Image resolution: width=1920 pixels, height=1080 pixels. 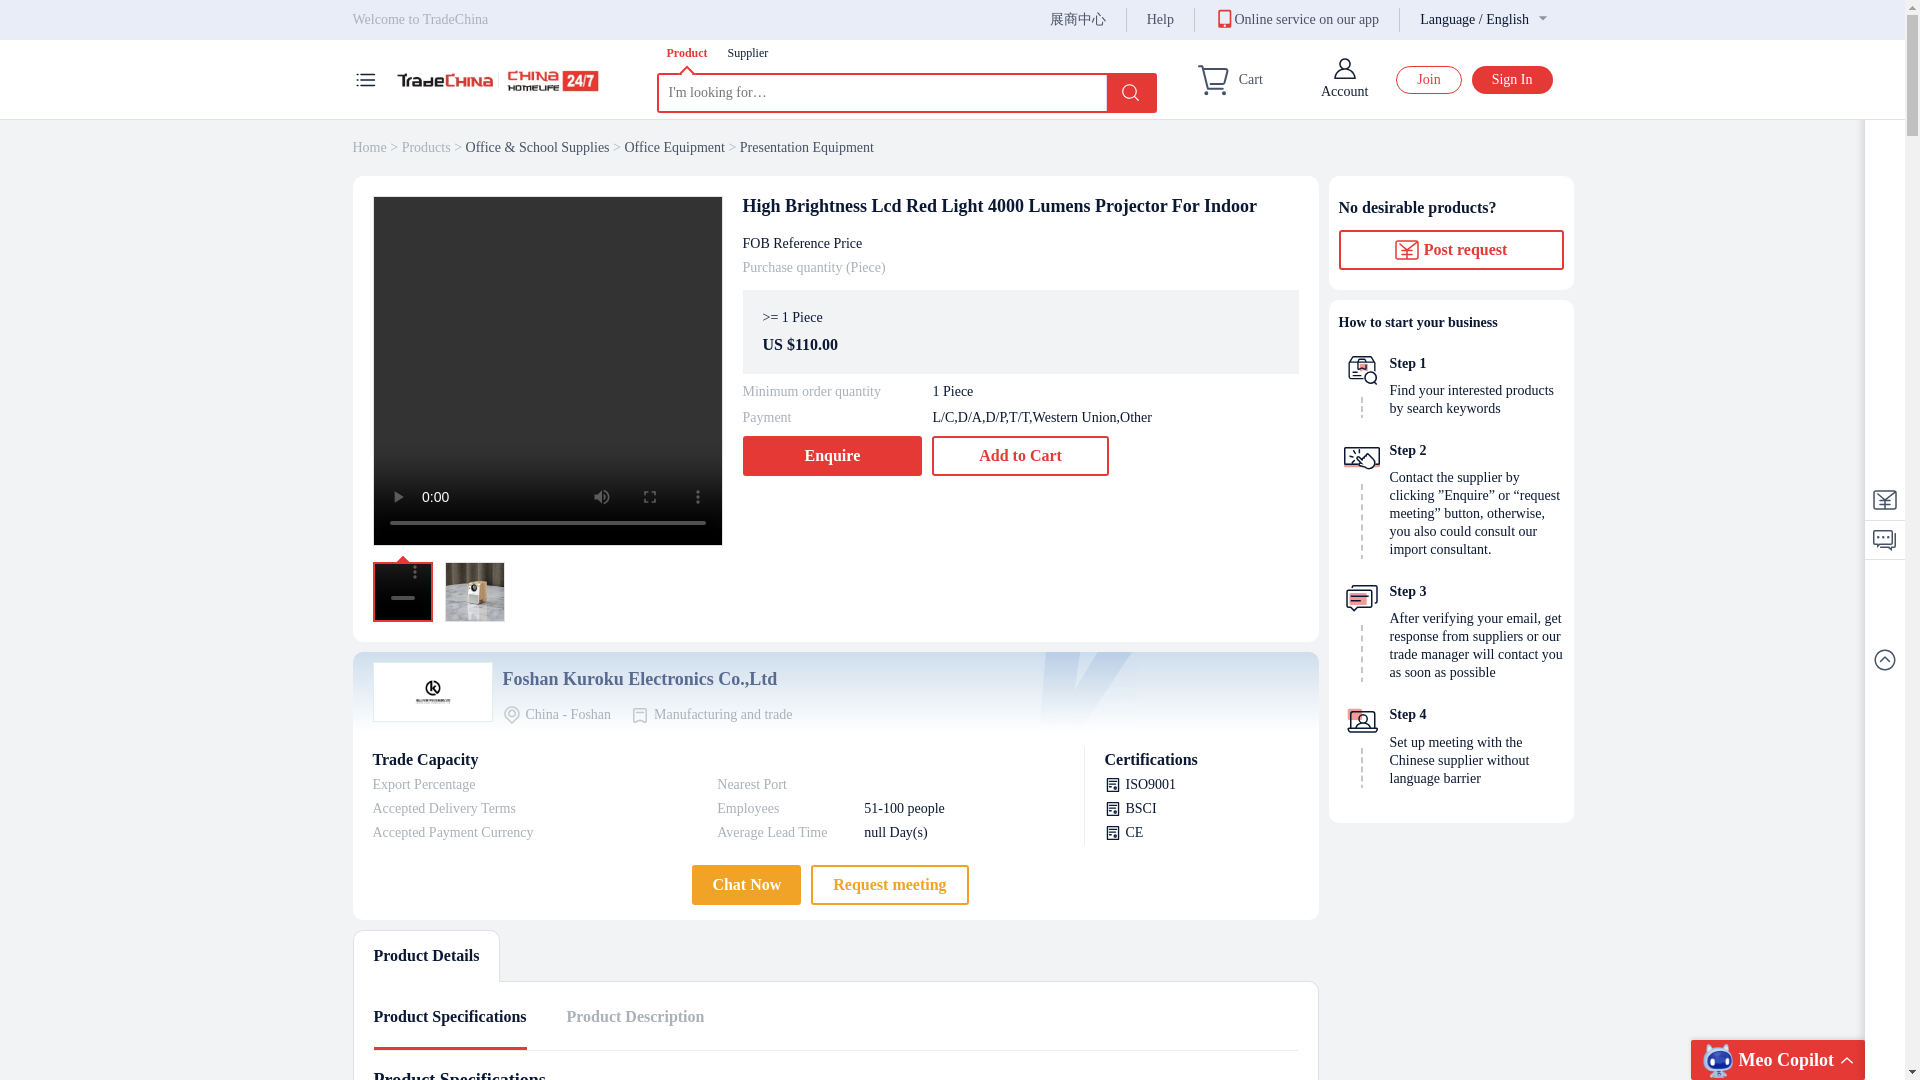 I want to click on Nearest Port, so click(x=785, y=785).